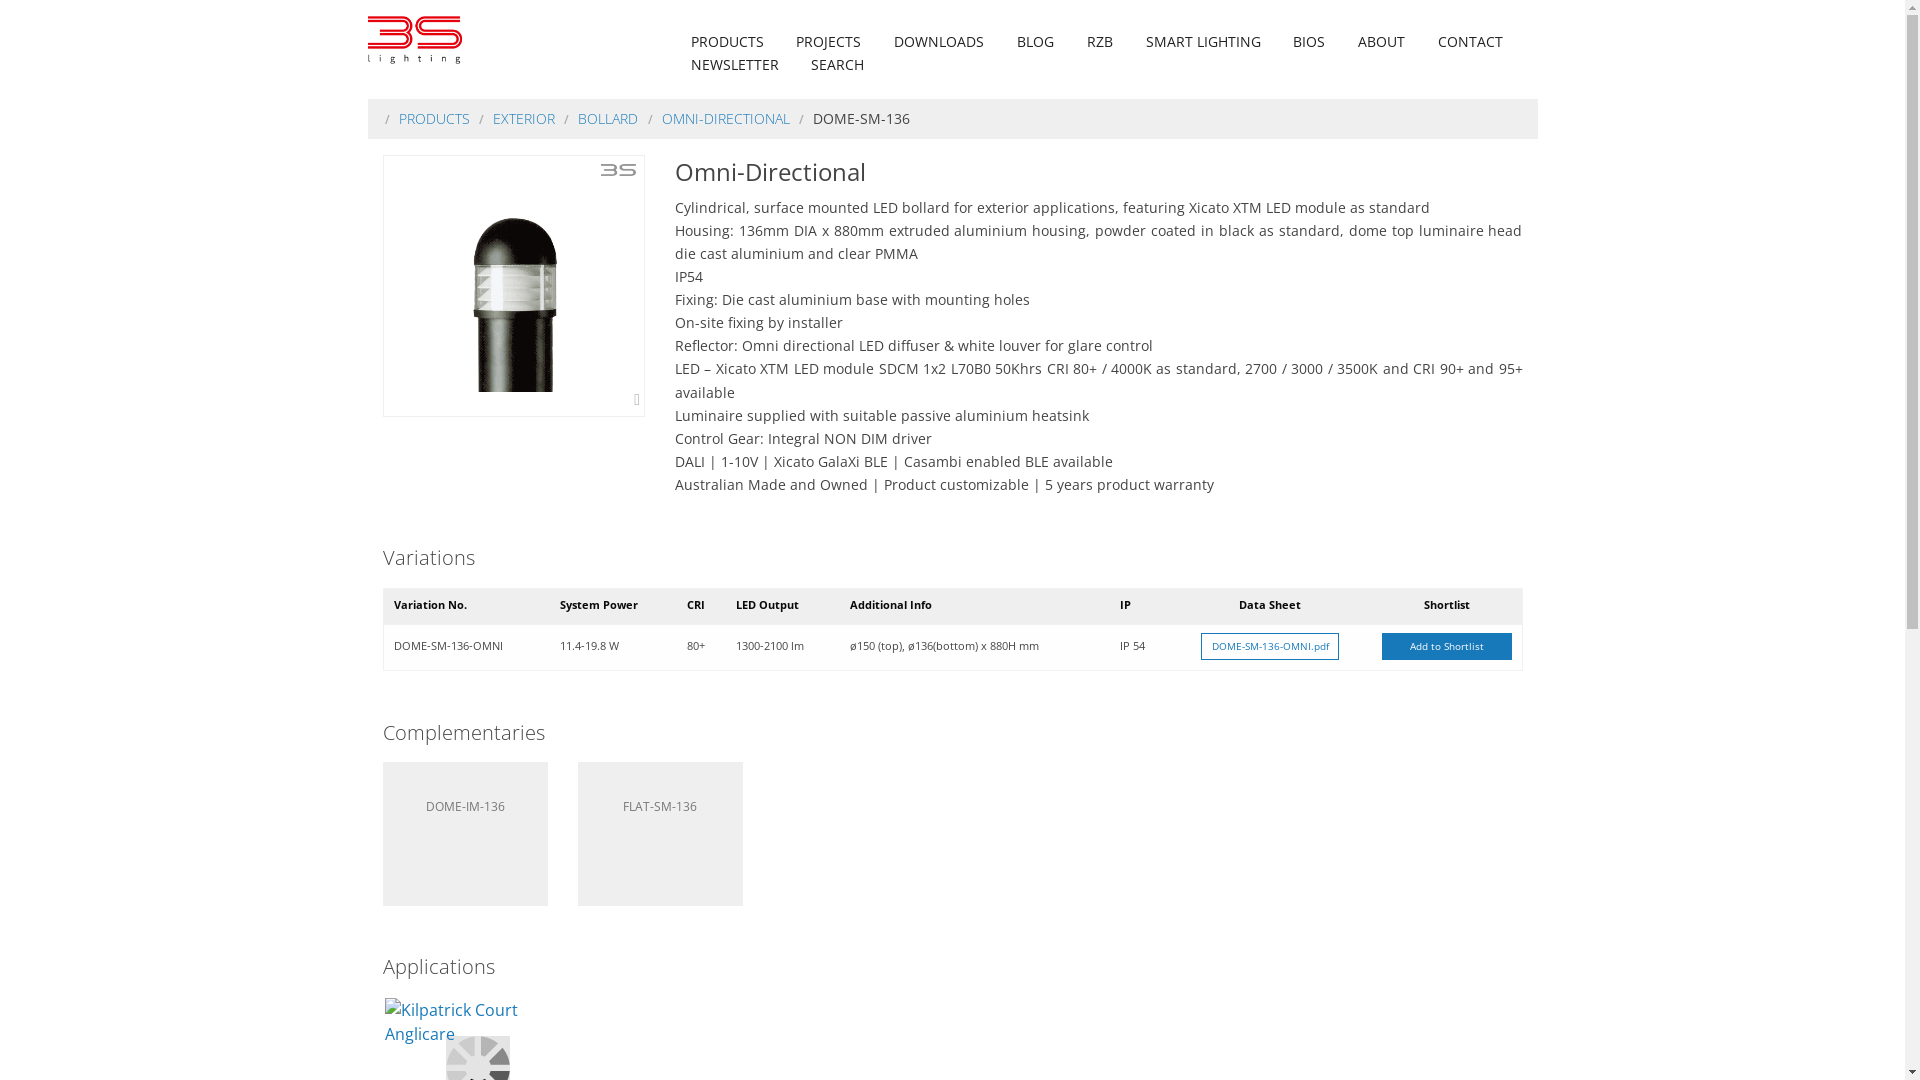 The height and width of the screenshot is (1080, 1920). What do you see at coordinates (1100, 42) in the screenshot?
I see `RZB` at bounding box center [1100, 42].